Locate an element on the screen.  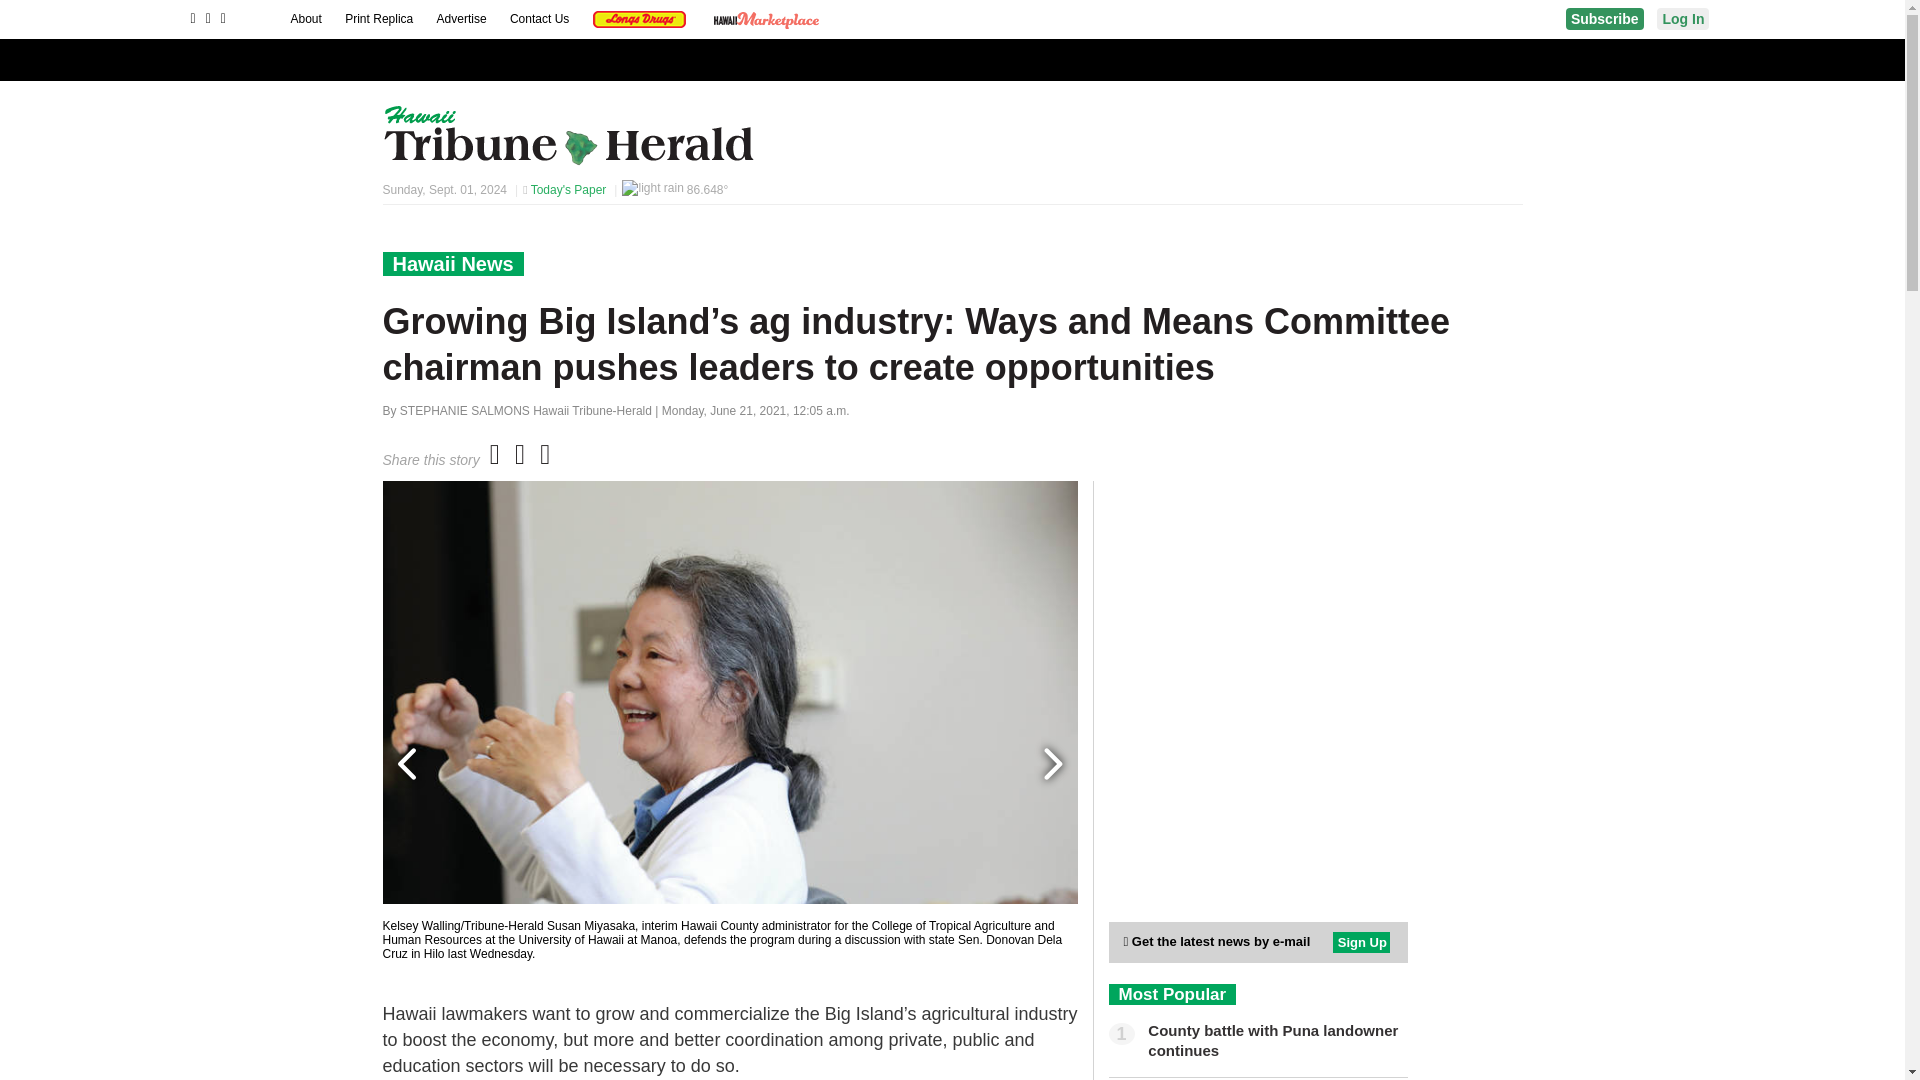
Contact Us is located at coordinates (541, 18).